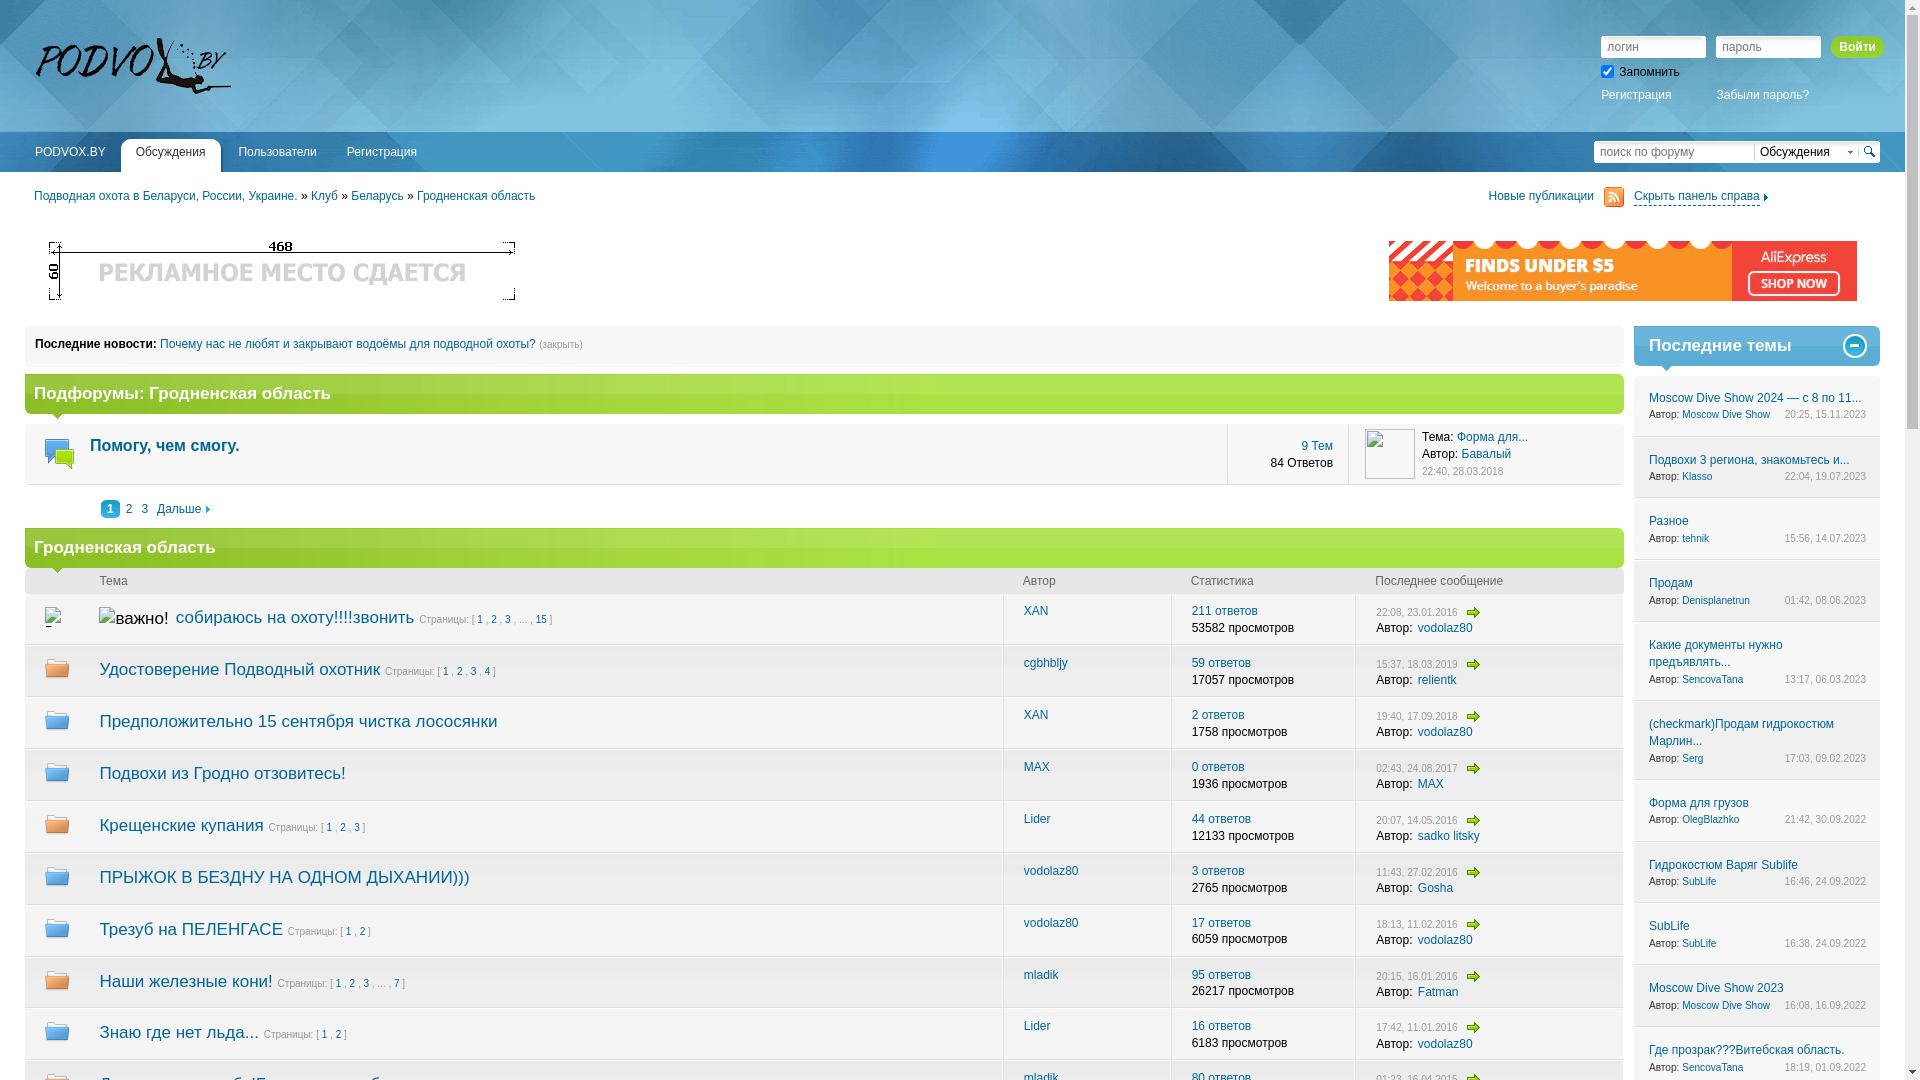 The width and height of the screenshot is (1920, 1080). Describe the element at coordinates (460, 672) in the screenshot. I see `2` at that location.